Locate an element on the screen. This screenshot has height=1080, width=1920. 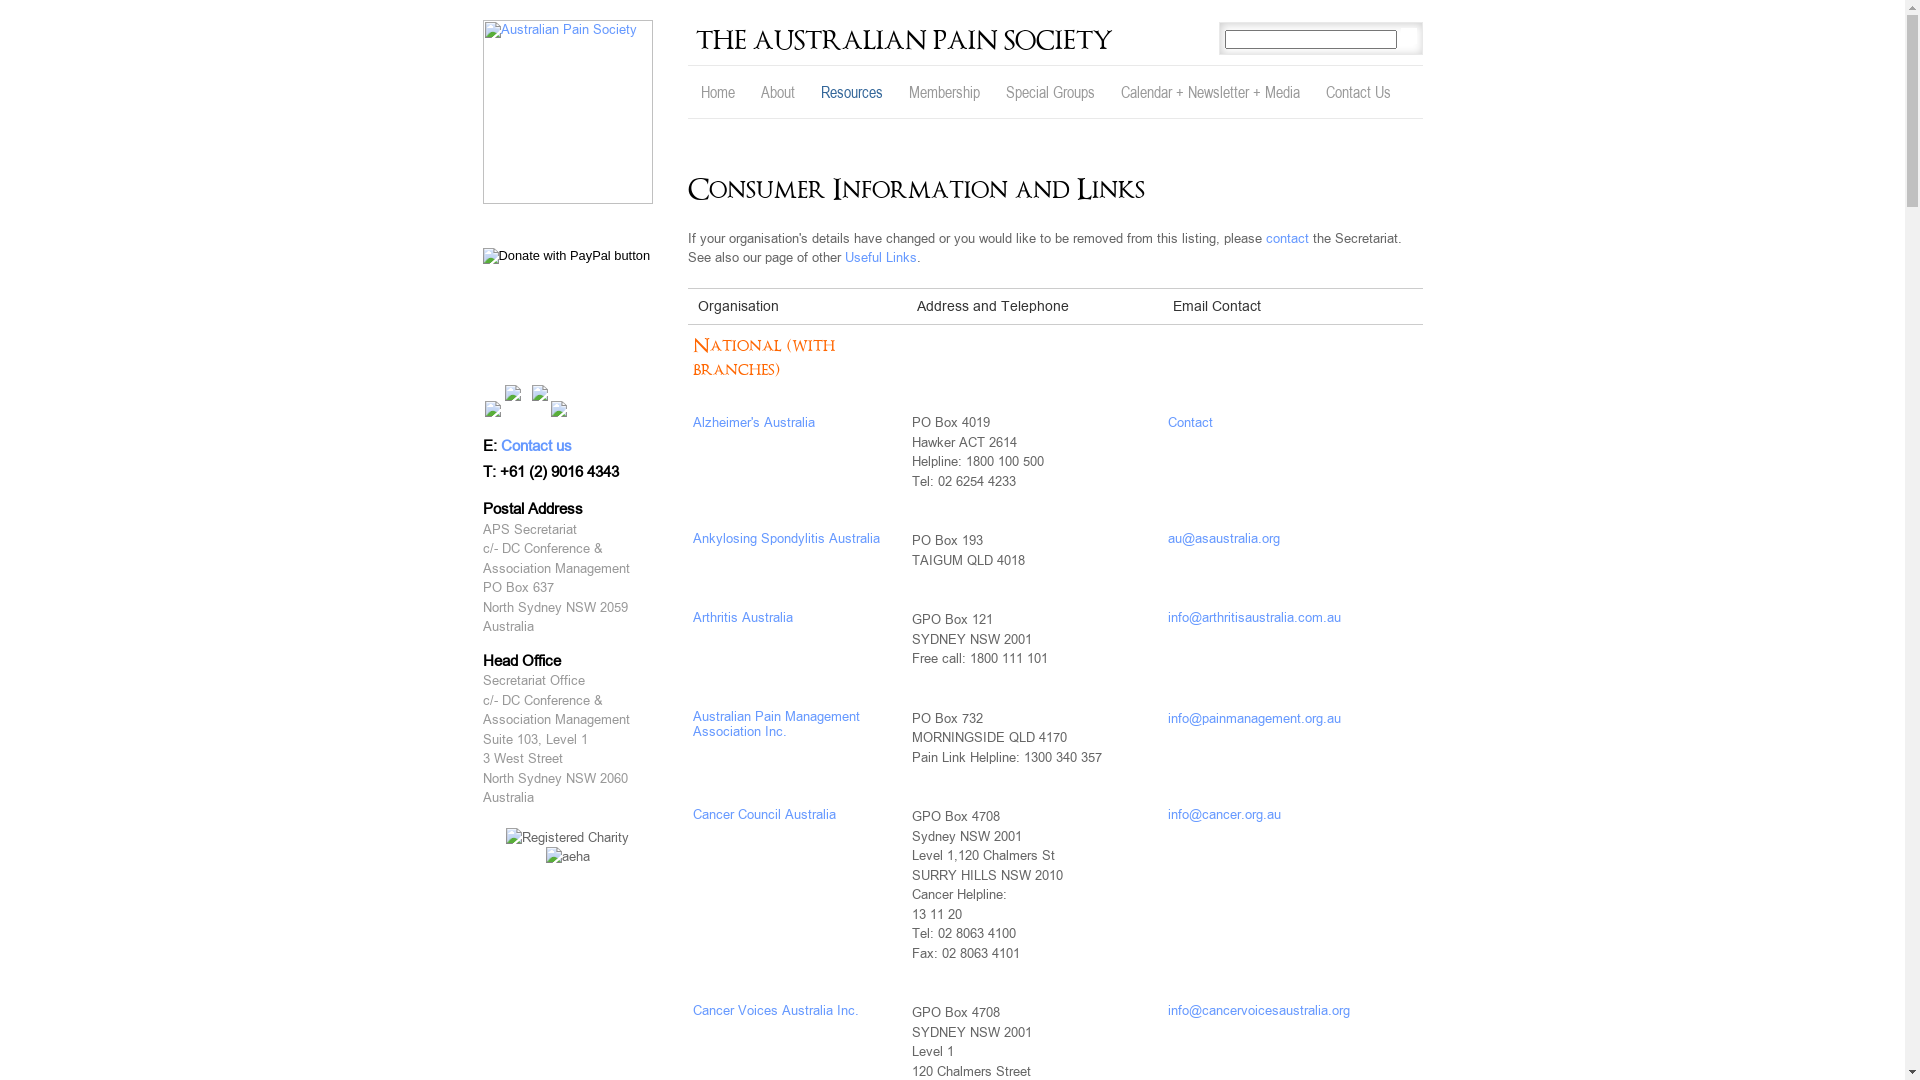
Ankylosing Spondylitis Australia is located at coordinates (786, 538).